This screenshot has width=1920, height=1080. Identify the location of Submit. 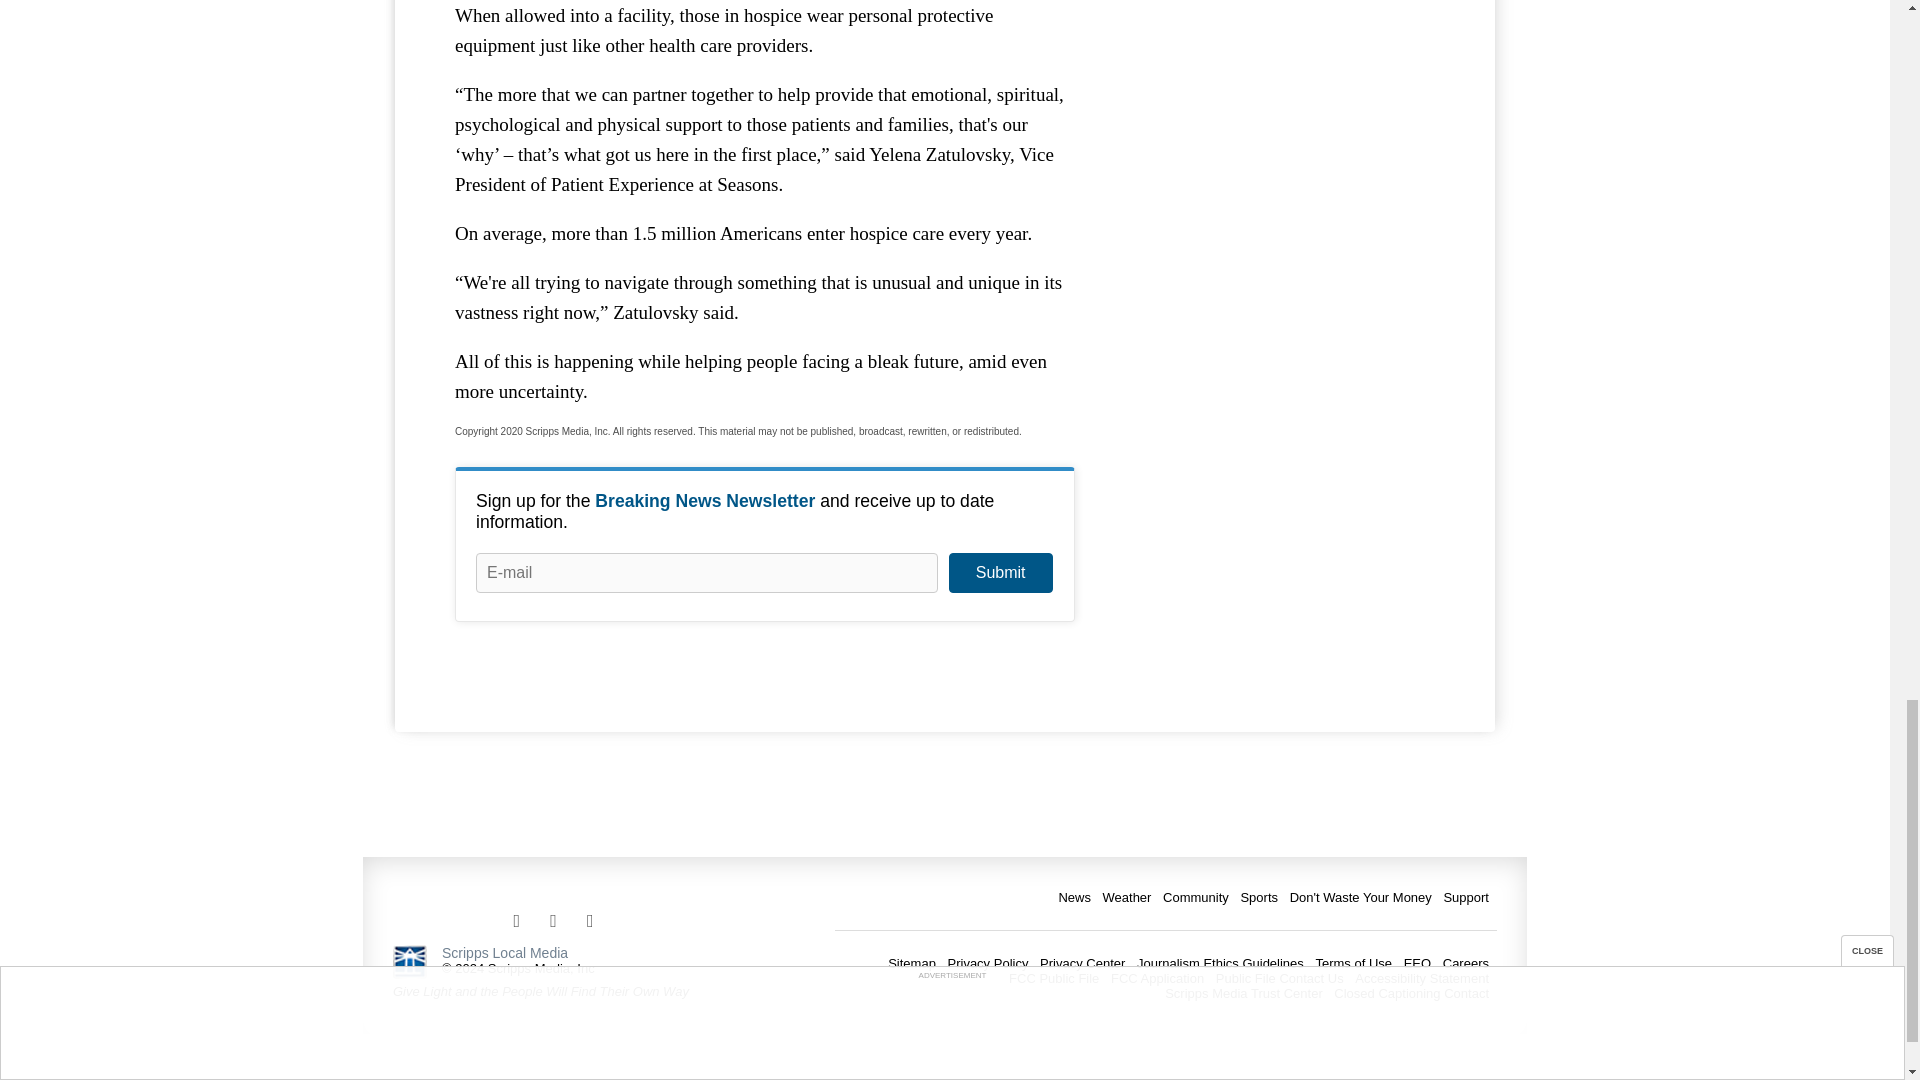
(1000, 572).